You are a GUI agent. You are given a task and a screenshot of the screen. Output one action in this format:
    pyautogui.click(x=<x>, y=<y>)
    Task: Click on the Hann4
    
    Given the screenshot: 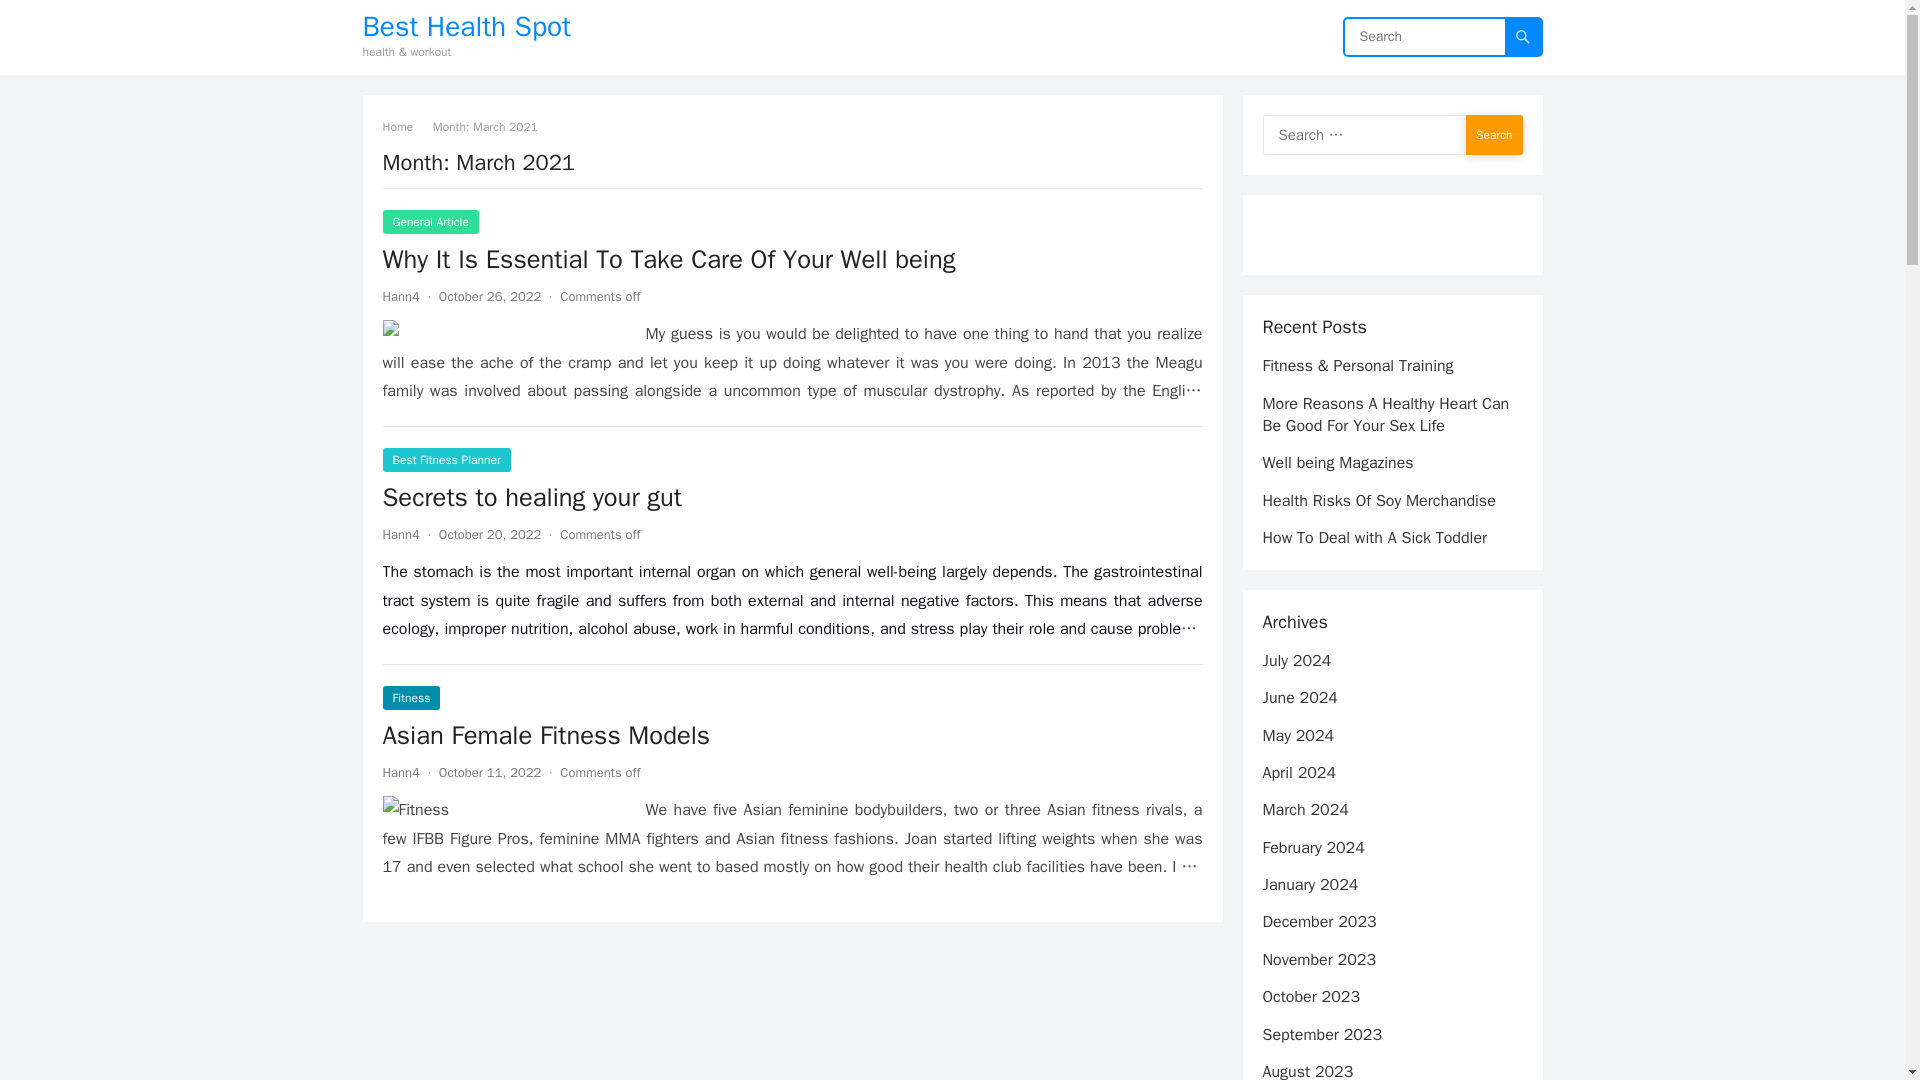 What is the action you would take?
    pyautogui.click(x=400, y=296)
    